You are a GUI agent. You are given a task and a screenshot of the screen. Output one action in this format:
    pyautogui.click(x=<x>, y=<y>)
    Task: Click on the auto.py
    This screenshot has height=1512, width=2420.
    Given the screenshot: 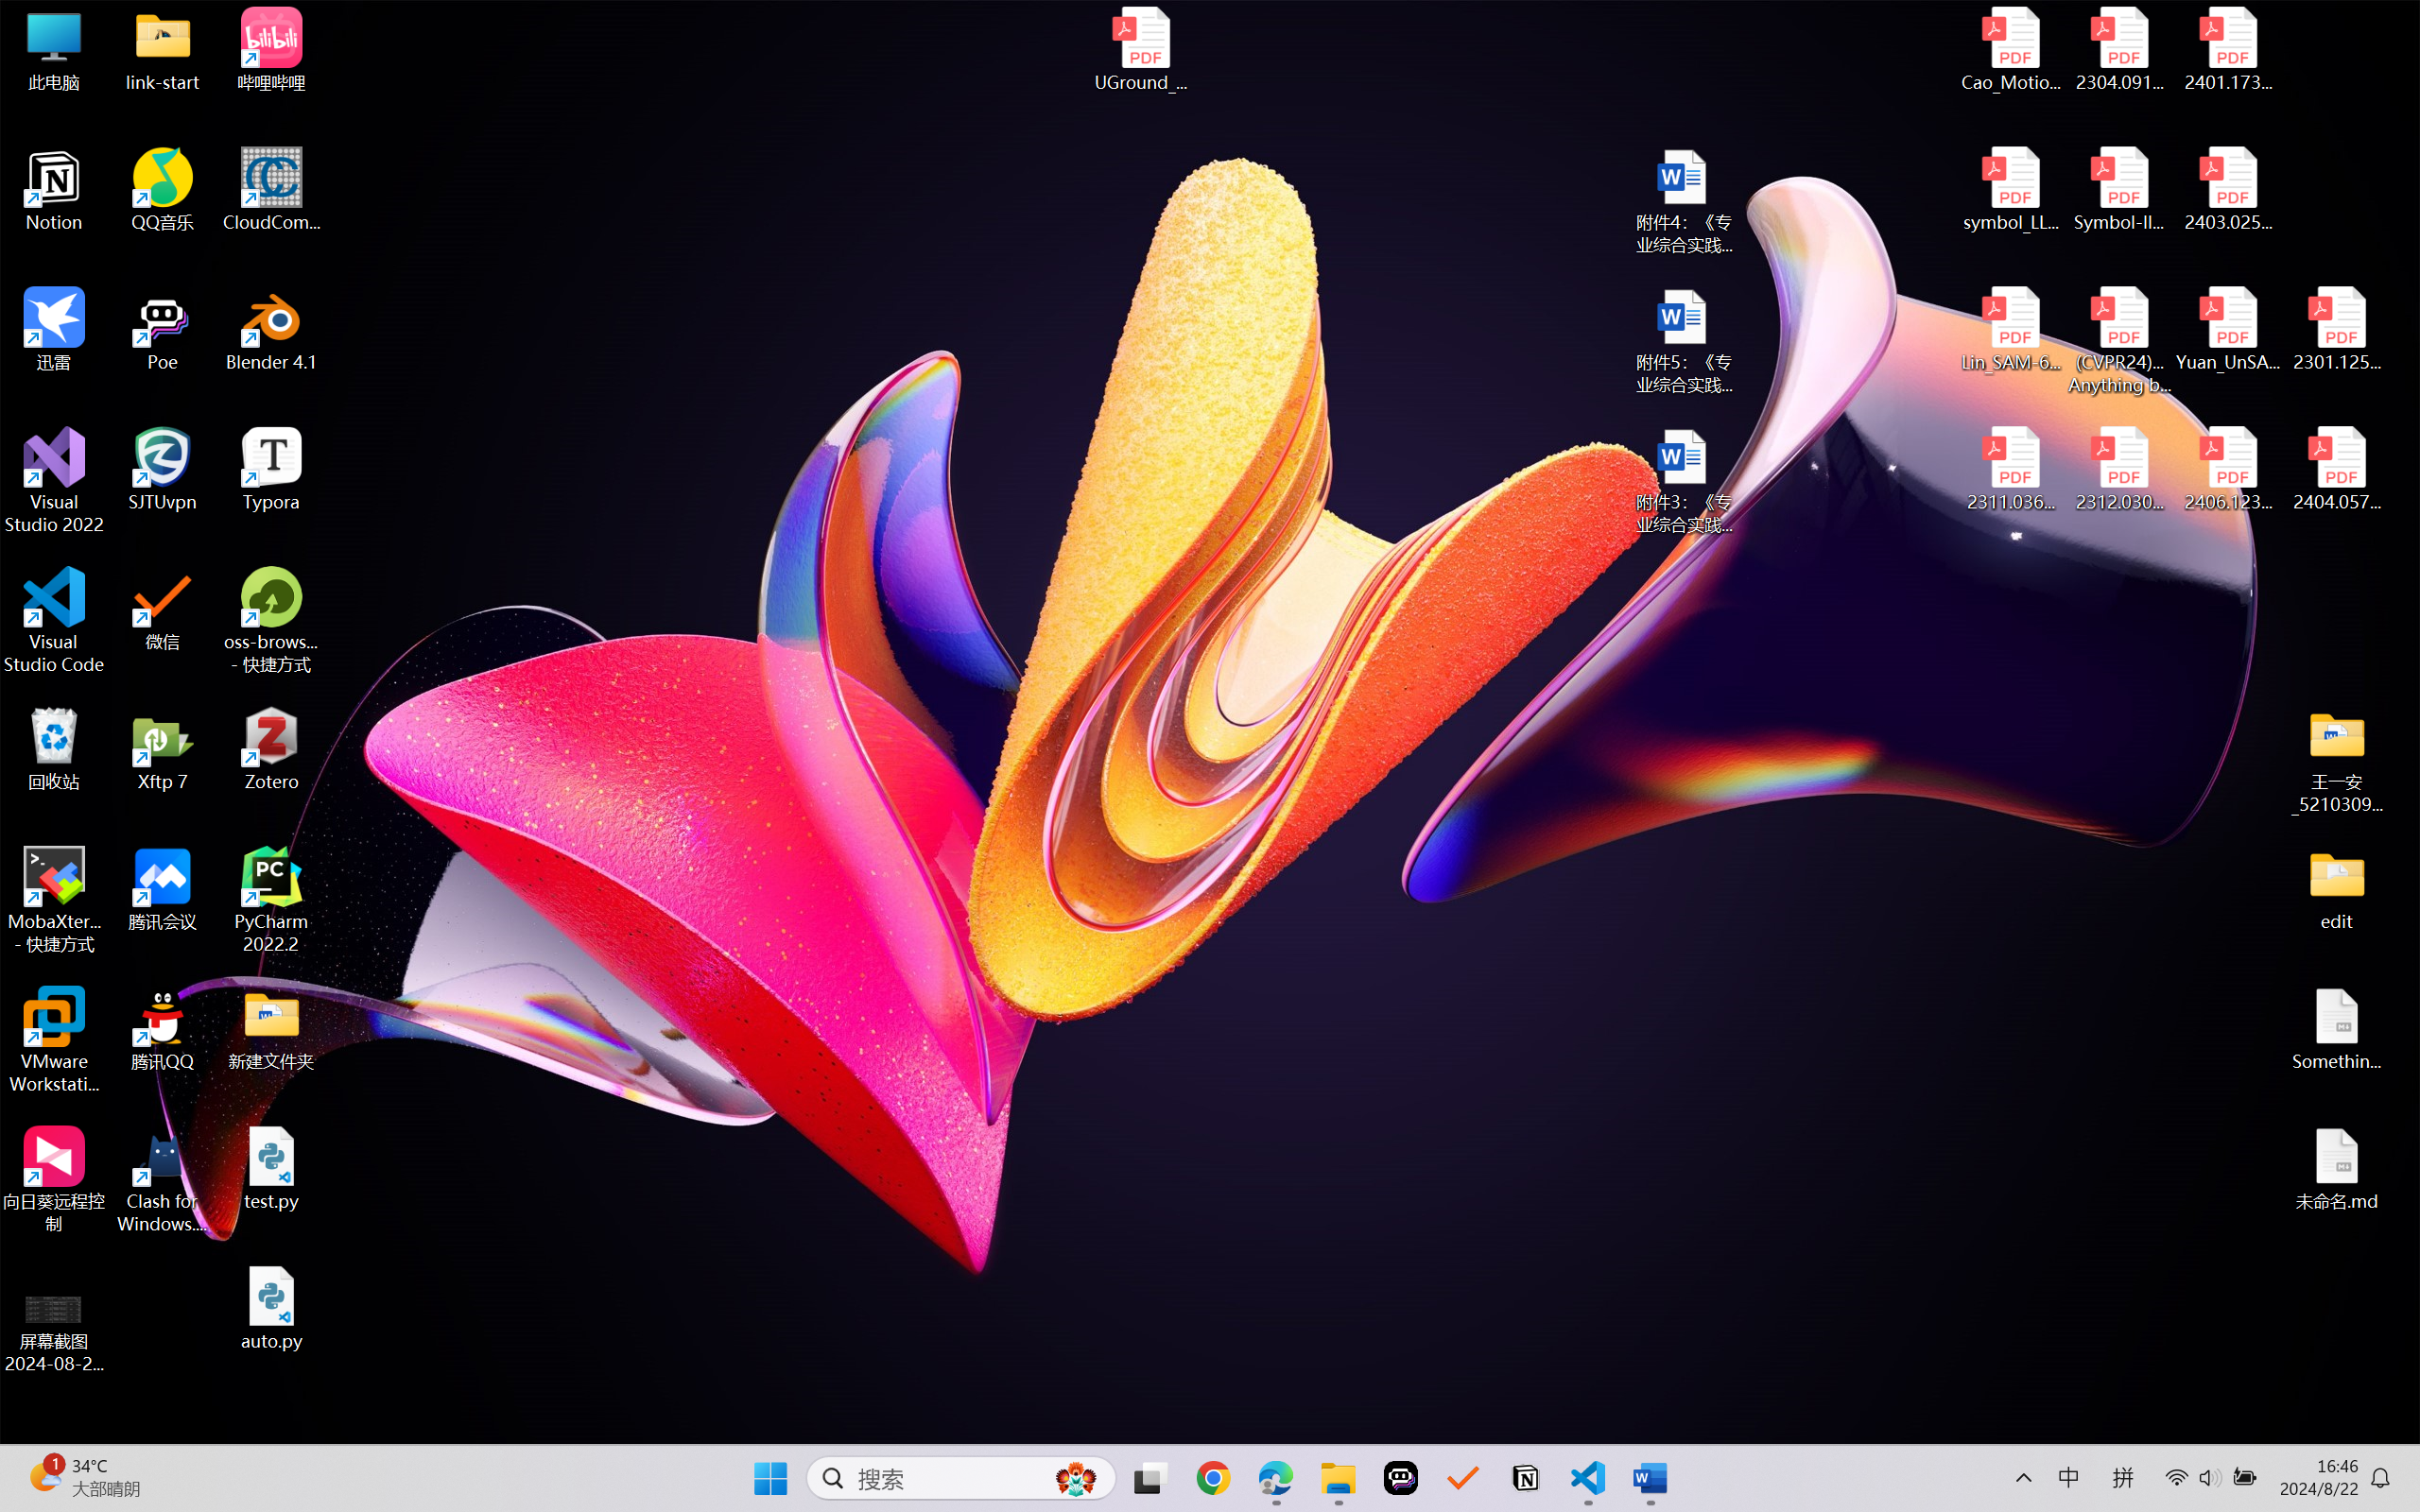 What is the action you would take?
    pyautogui.click(x=272, y=1309)
    